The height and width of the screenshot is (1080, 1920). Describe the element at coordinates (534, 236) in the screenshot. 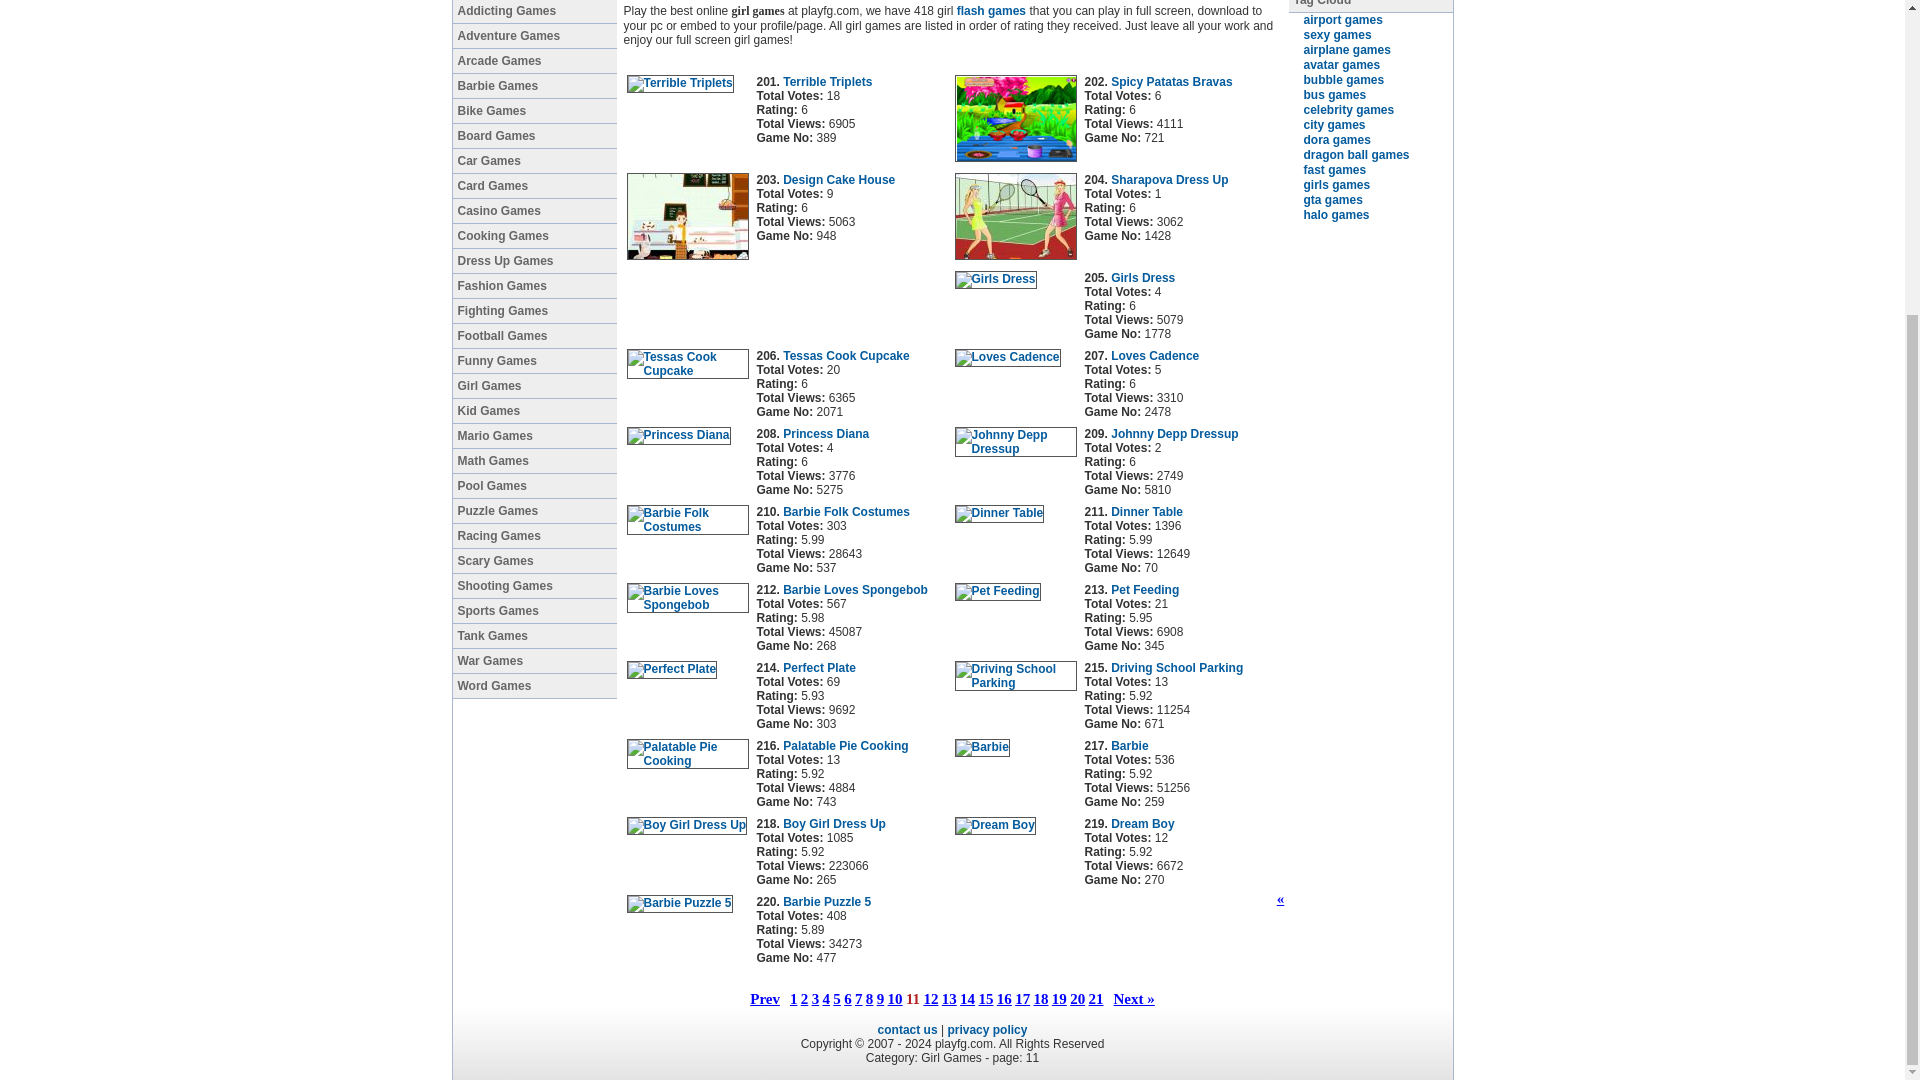

I see `Cooking Games` at that location.